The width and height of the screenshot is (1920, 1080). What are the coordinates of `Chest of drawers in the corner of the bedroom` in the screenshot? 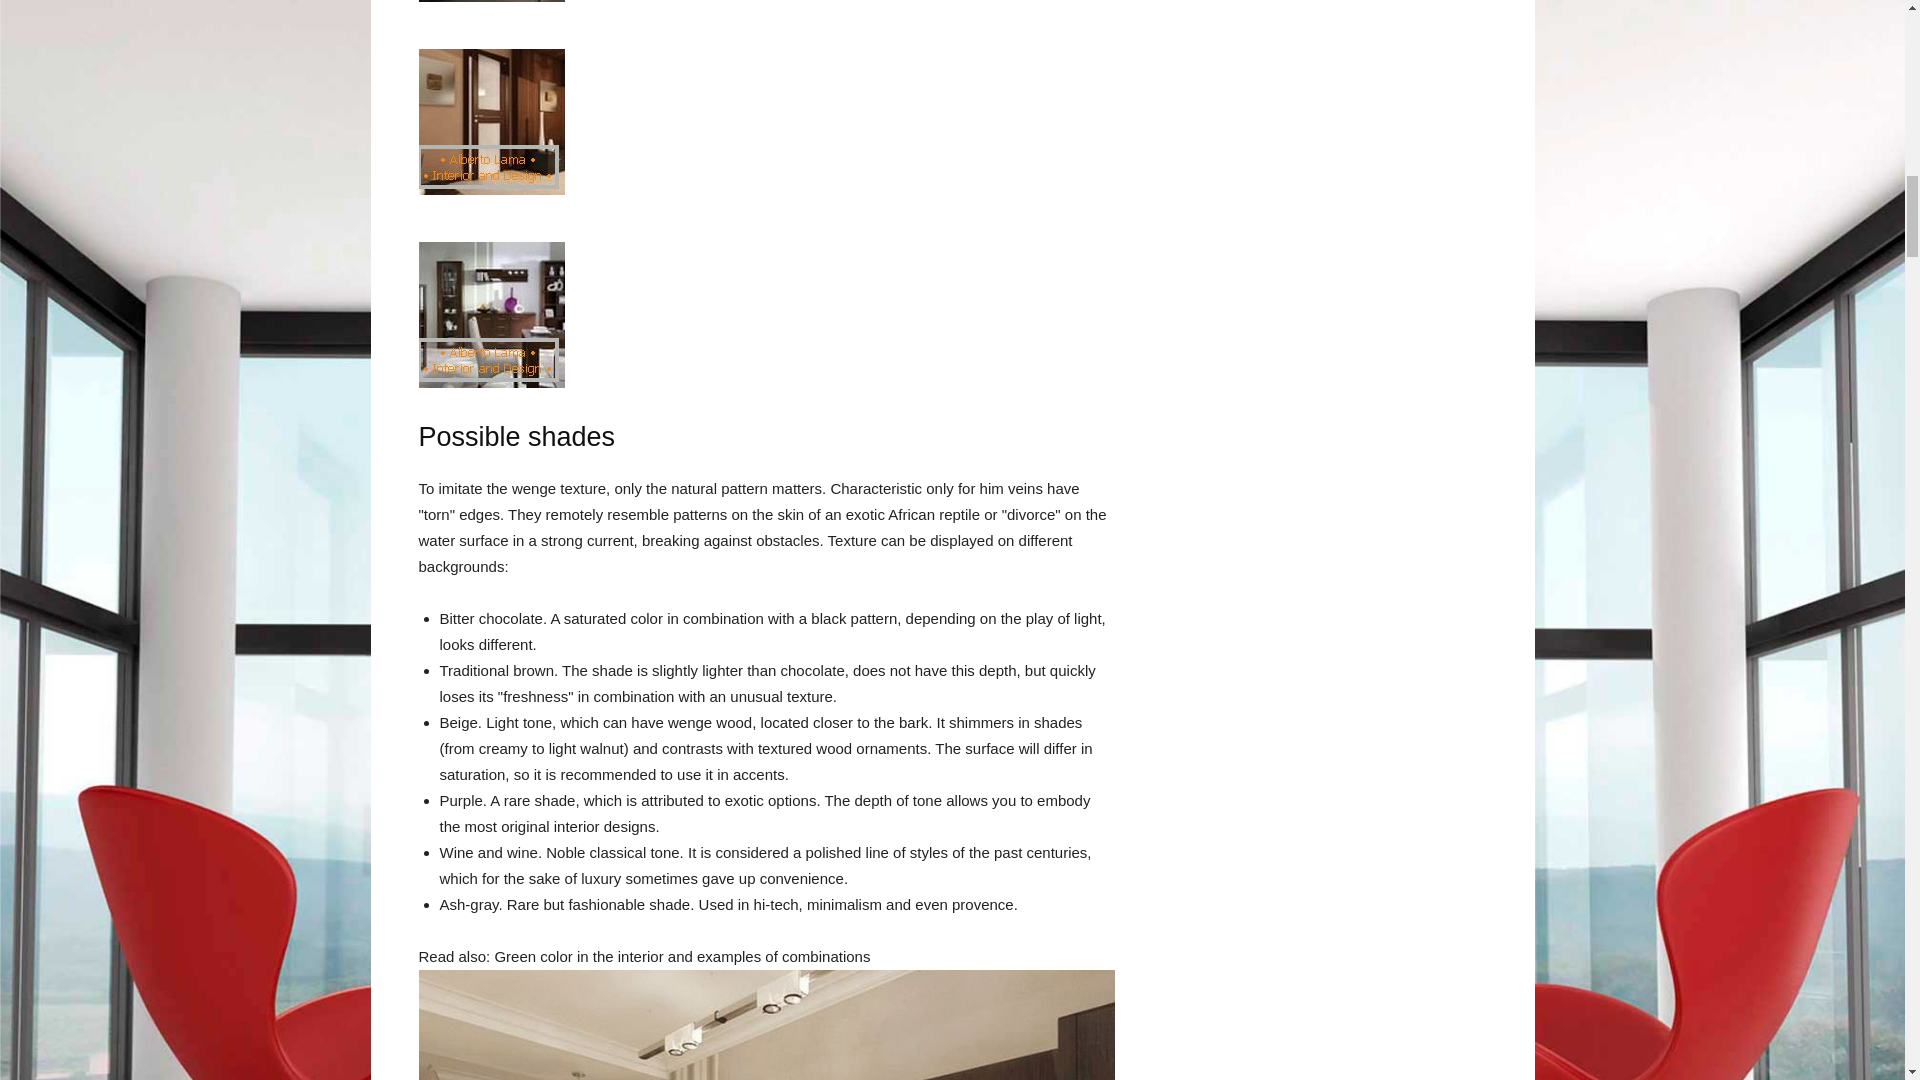 It's located at (491, 1).